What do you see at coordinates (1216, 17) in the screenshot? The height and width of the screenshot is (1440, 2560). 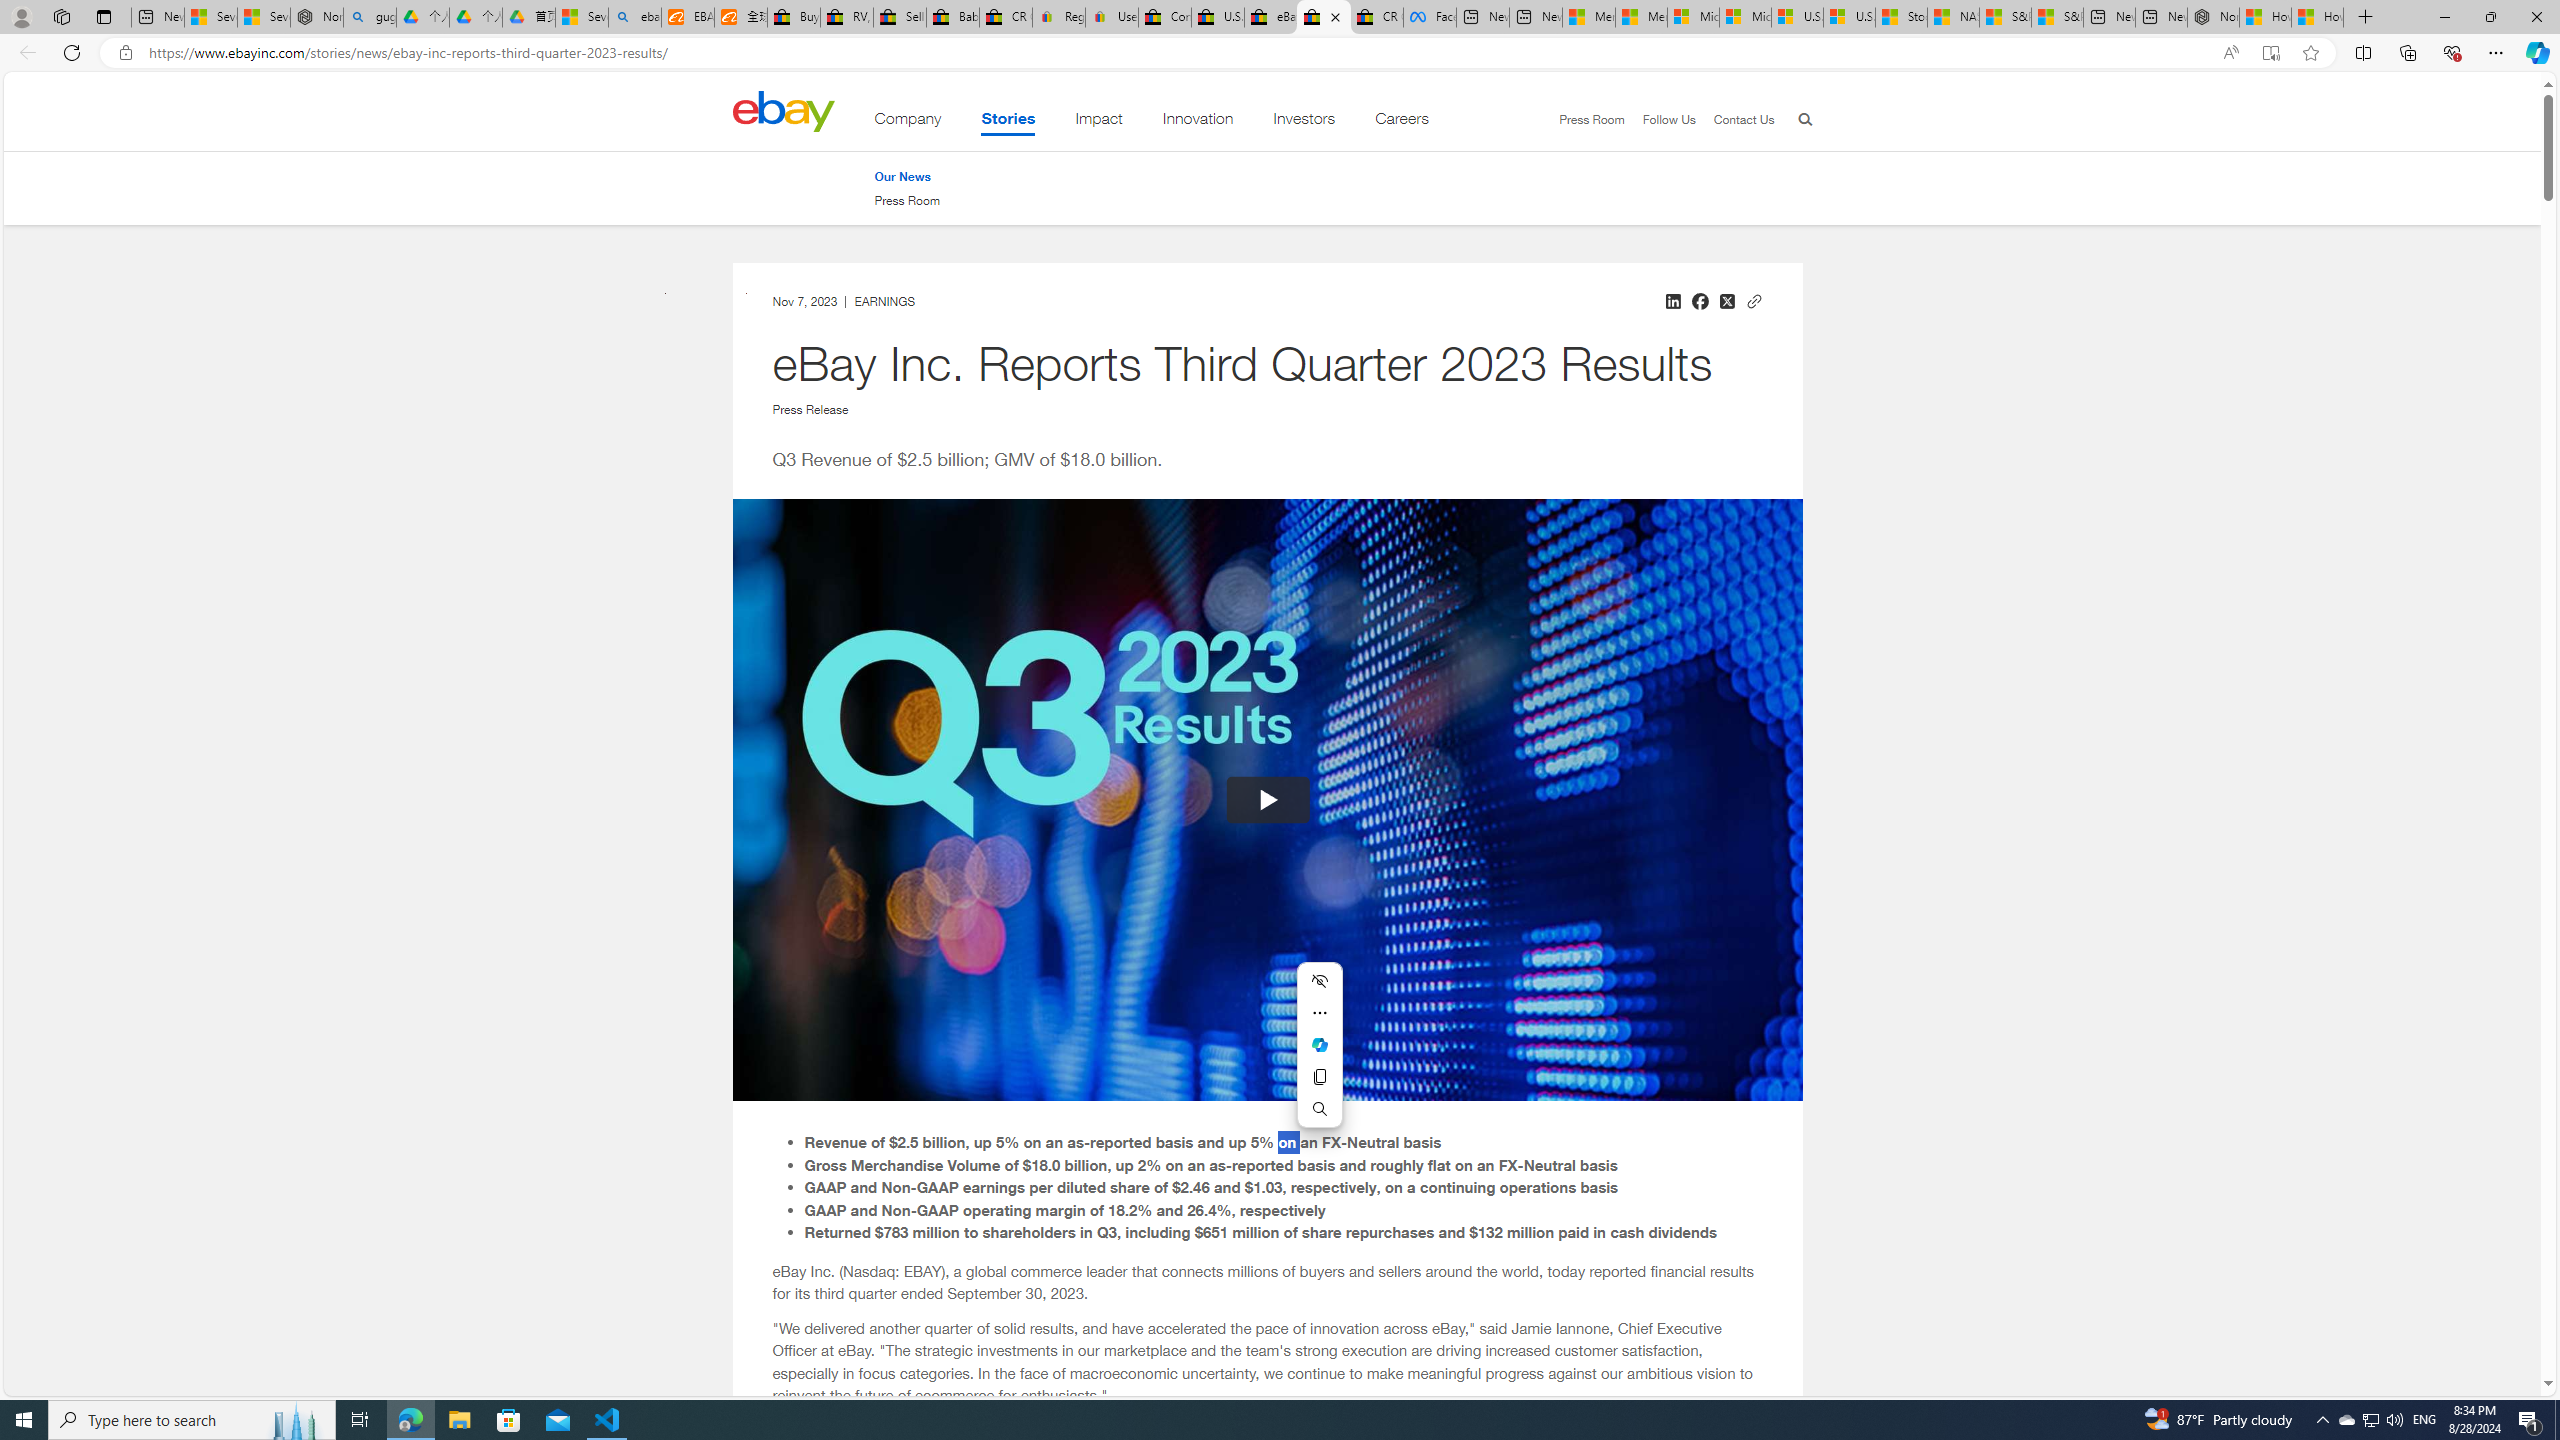 I see `U.S. State Privacy Disclosures - eBay Inc.` at bounding box center [1216, 17].